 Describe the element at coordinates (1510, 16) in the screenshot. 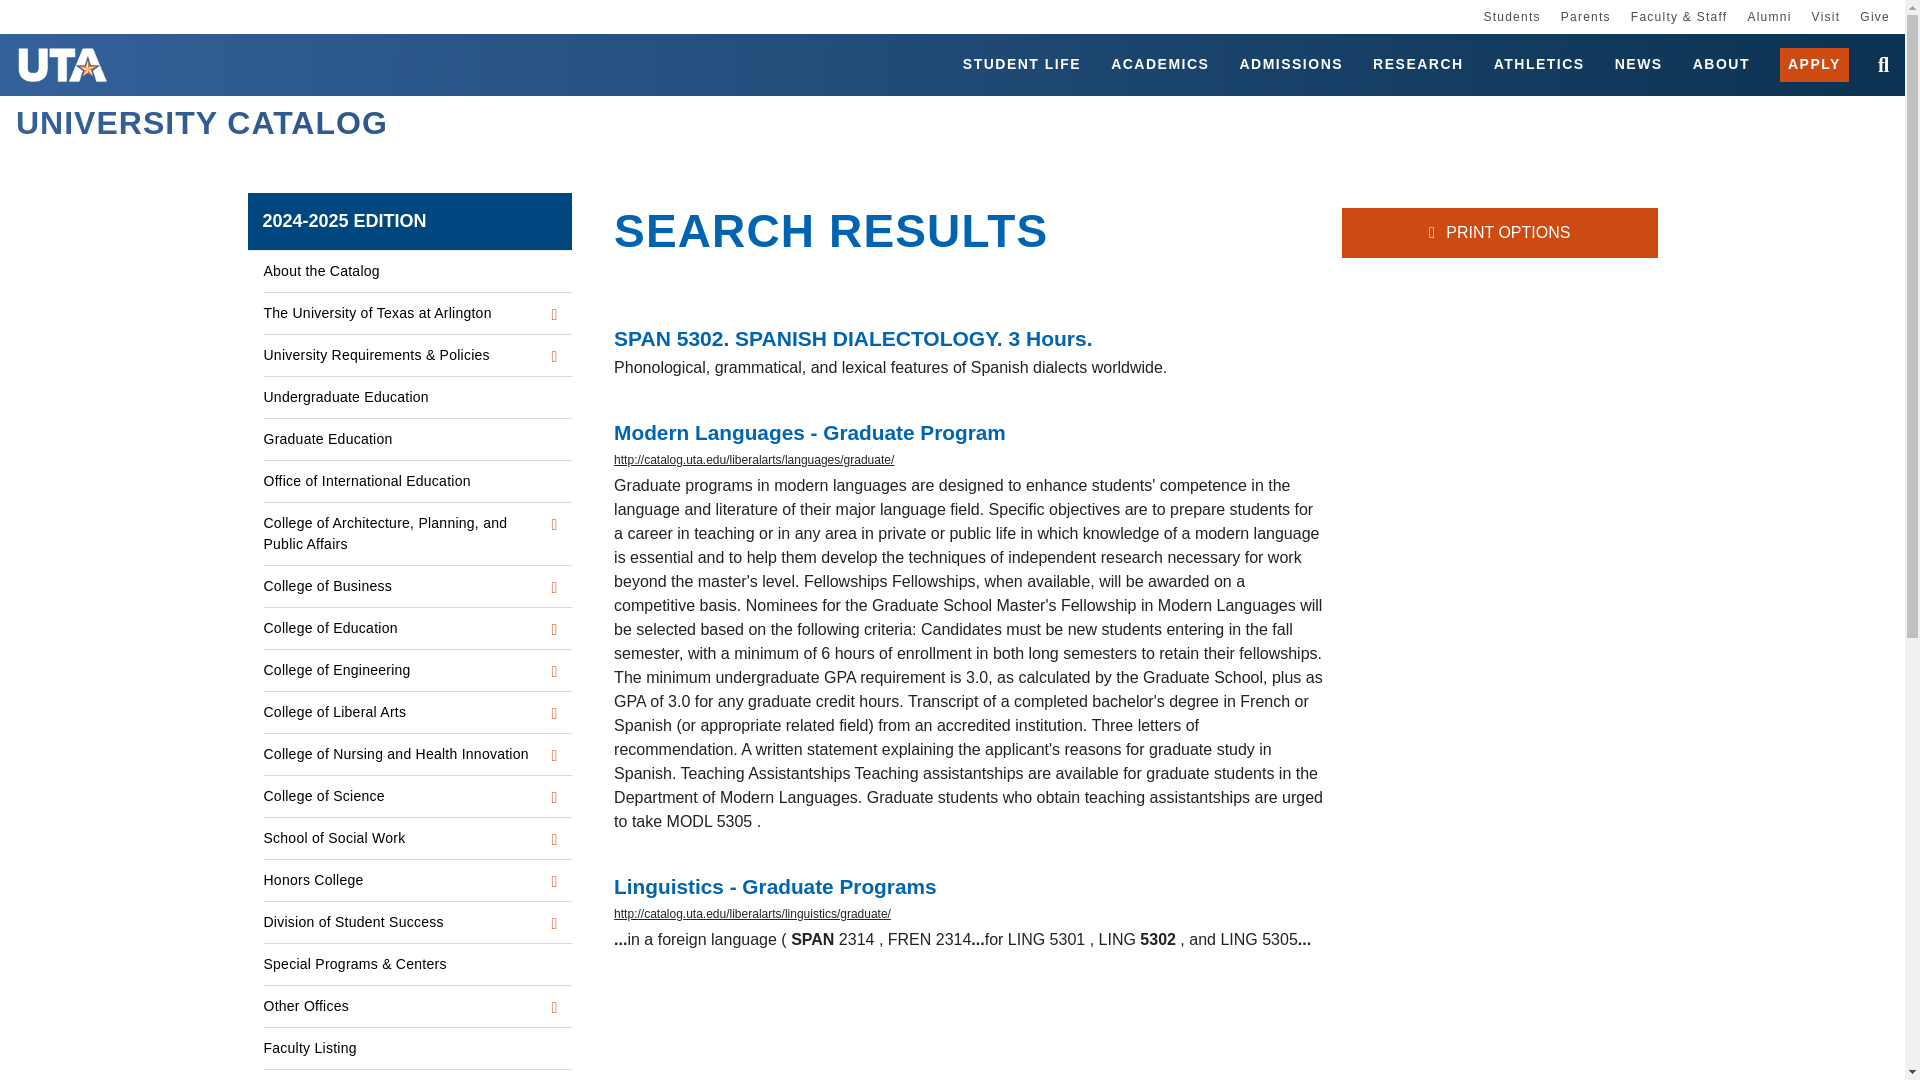

I see `Students` at that location.